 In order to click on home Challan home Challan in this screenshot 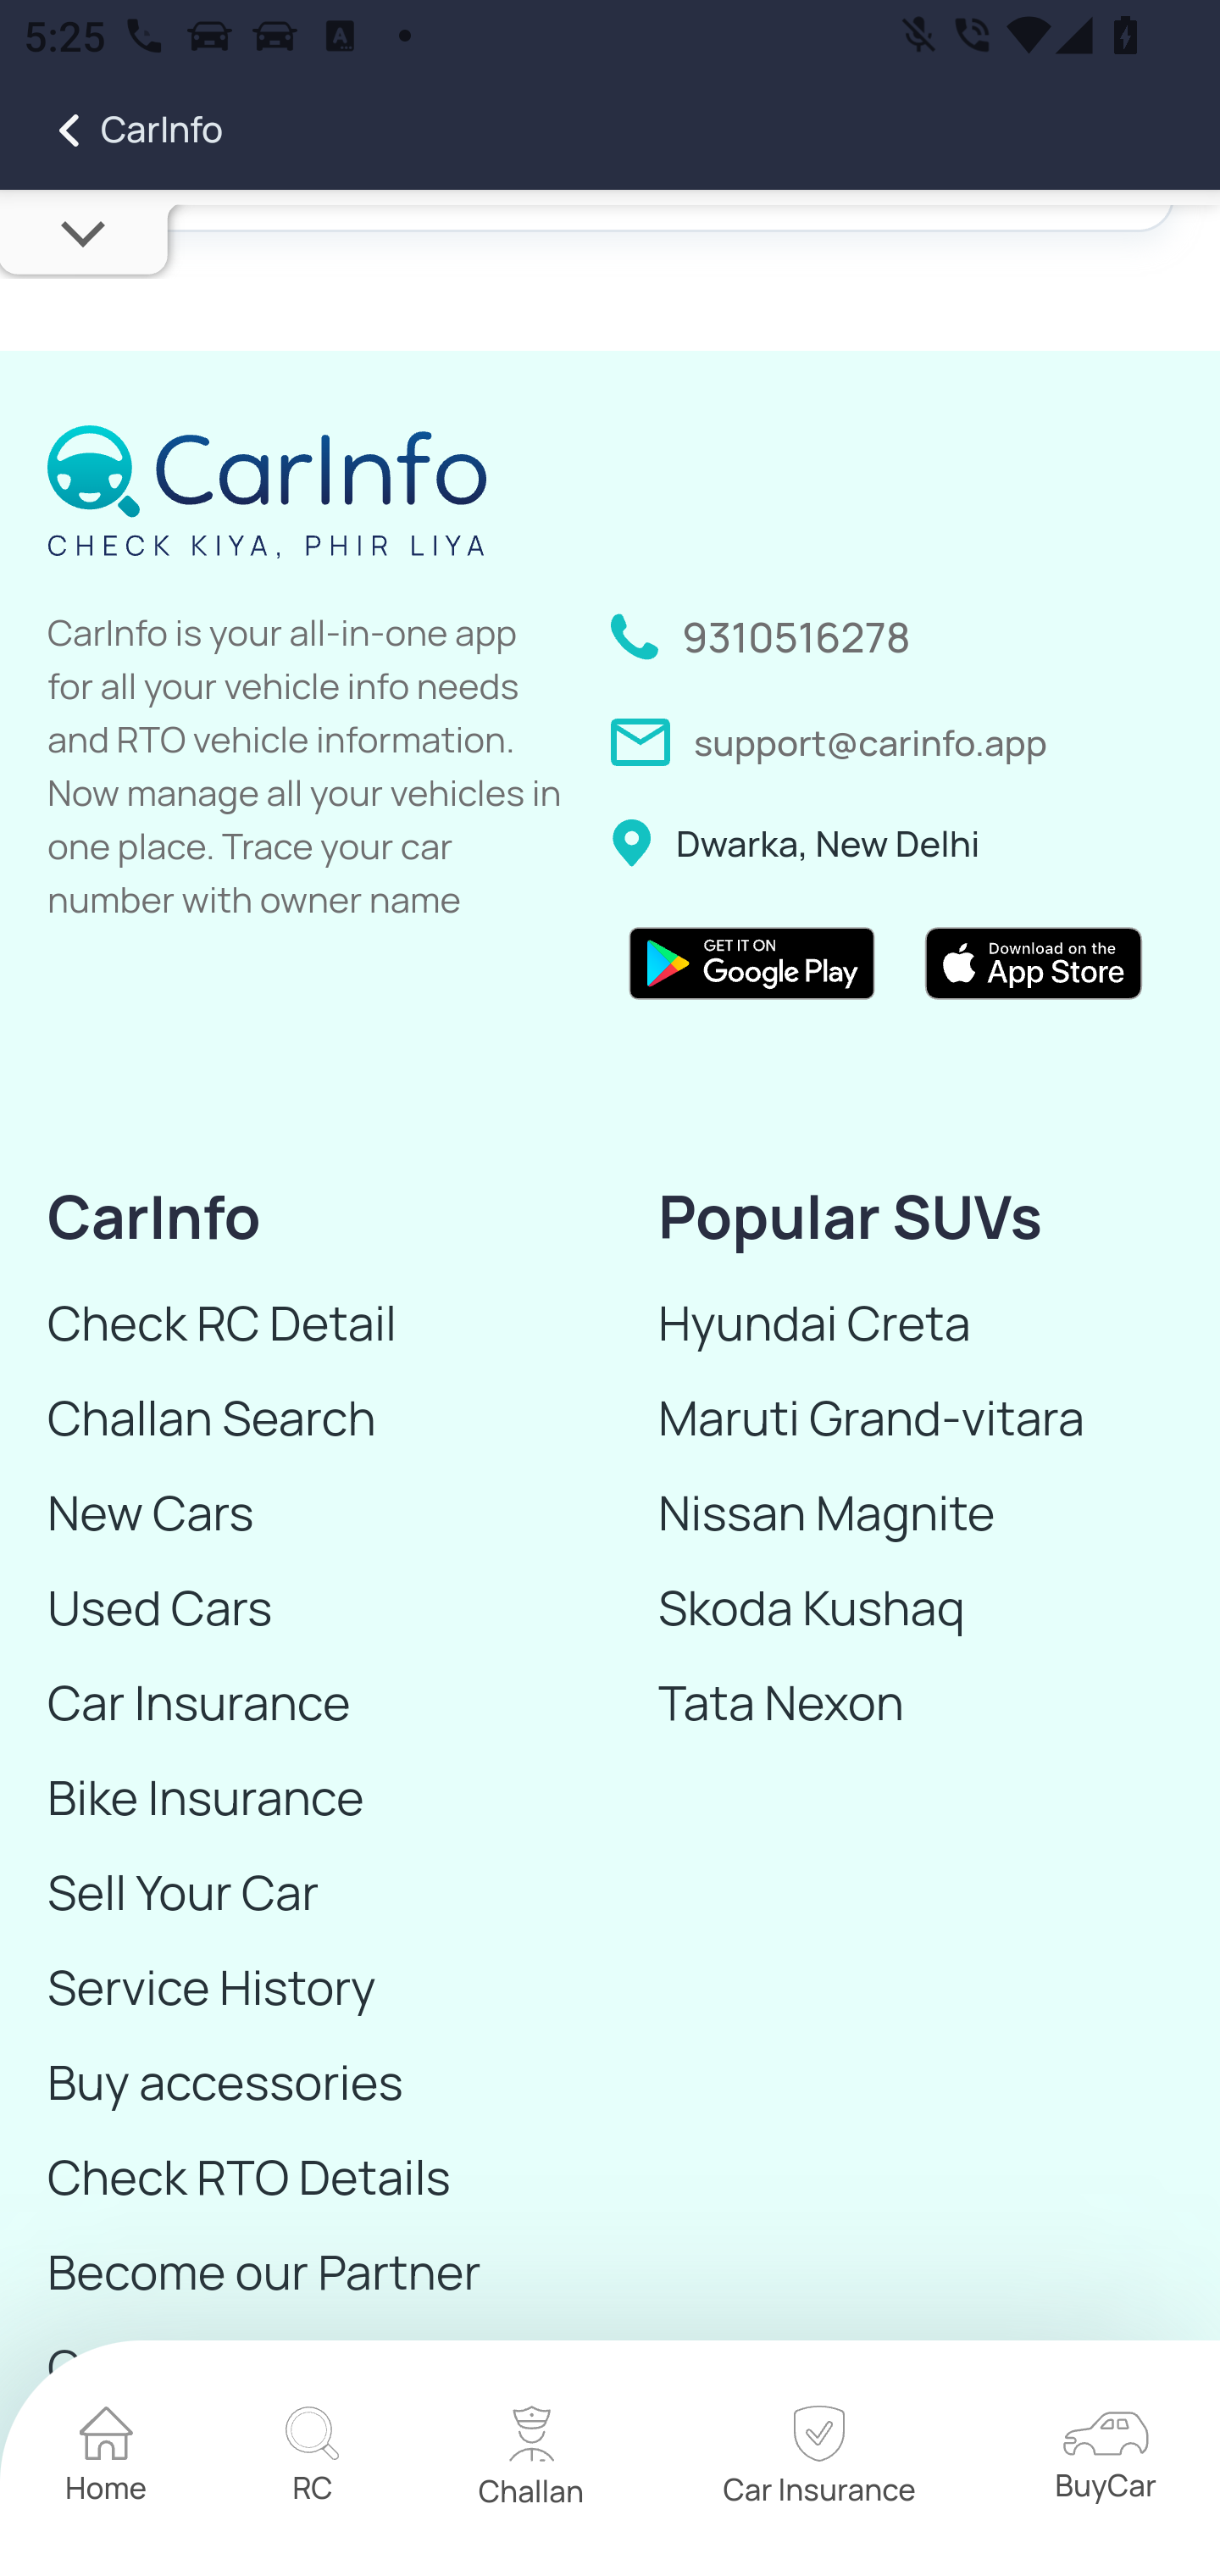, I will do `click(532, 2461)`.